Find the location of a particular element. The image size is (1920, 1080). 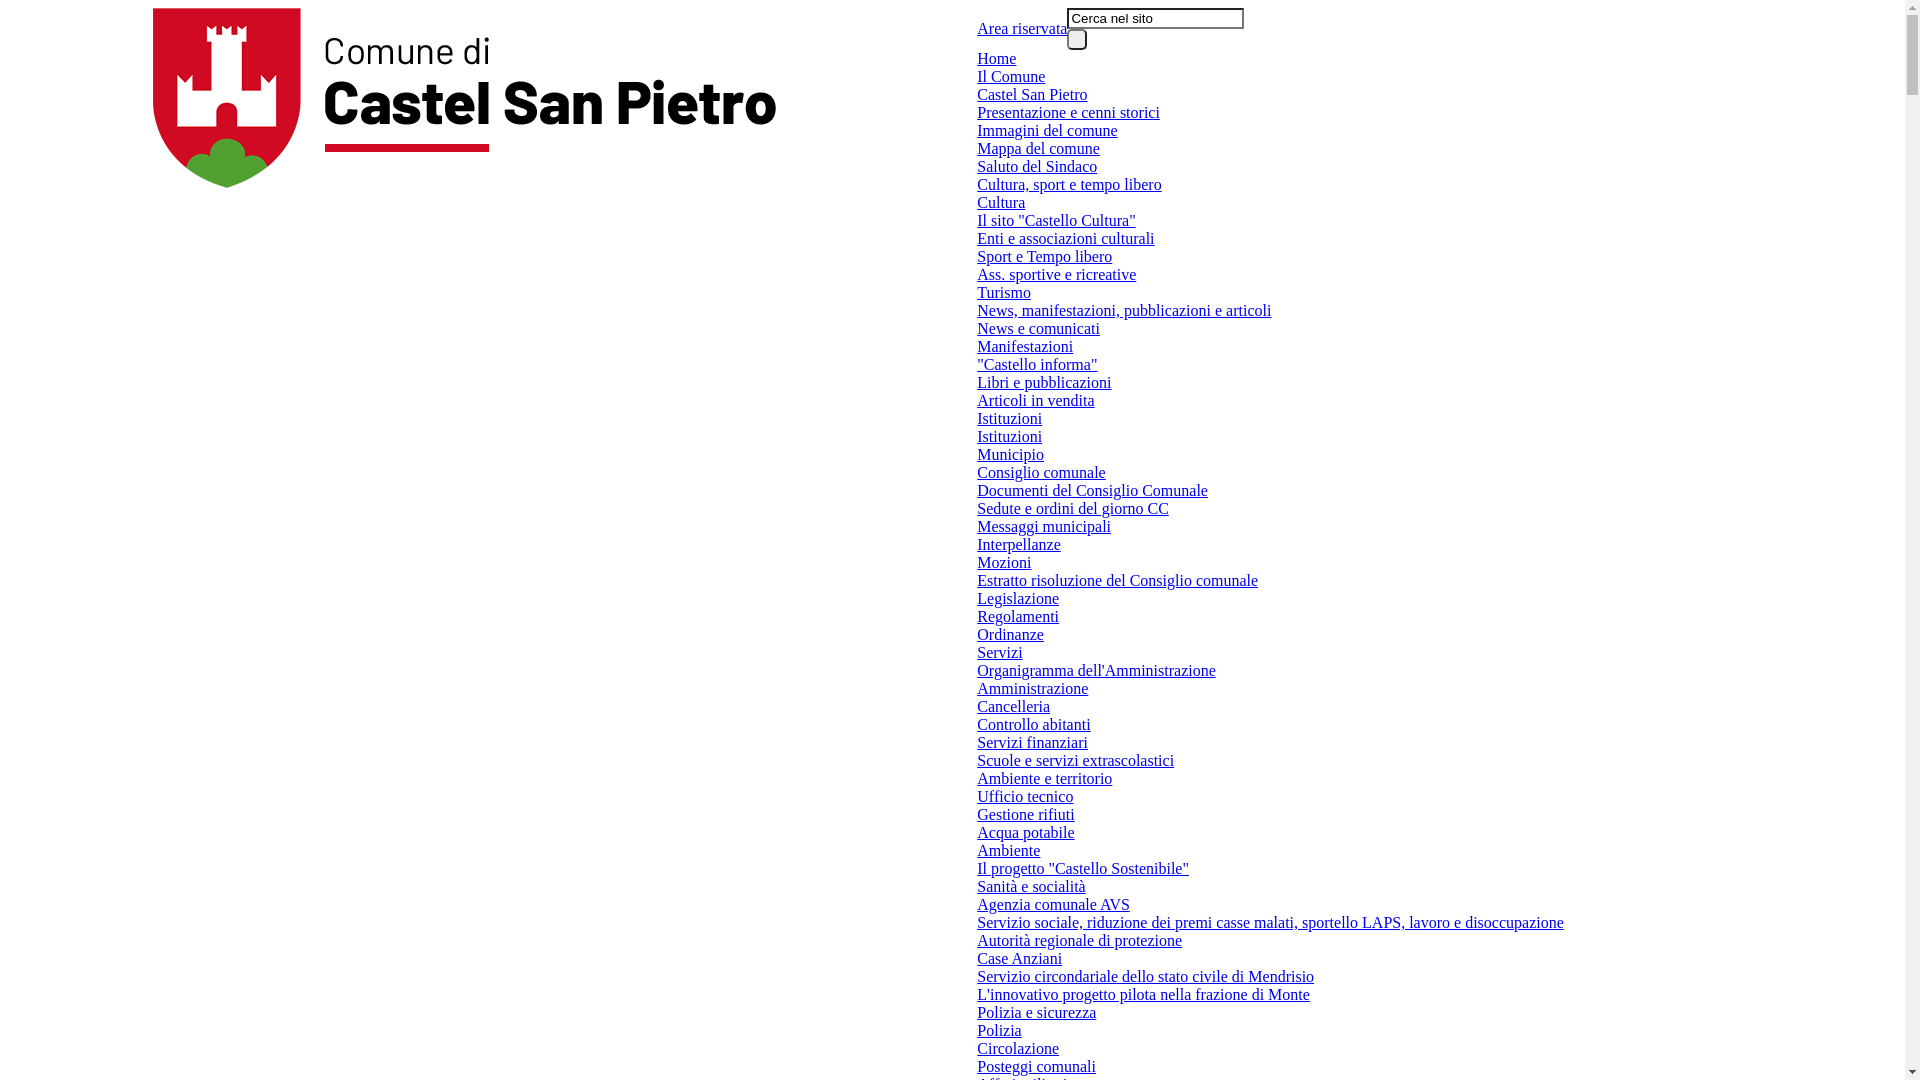

Il sito "Castello Cultura" is located at coordinates (1056, 221).